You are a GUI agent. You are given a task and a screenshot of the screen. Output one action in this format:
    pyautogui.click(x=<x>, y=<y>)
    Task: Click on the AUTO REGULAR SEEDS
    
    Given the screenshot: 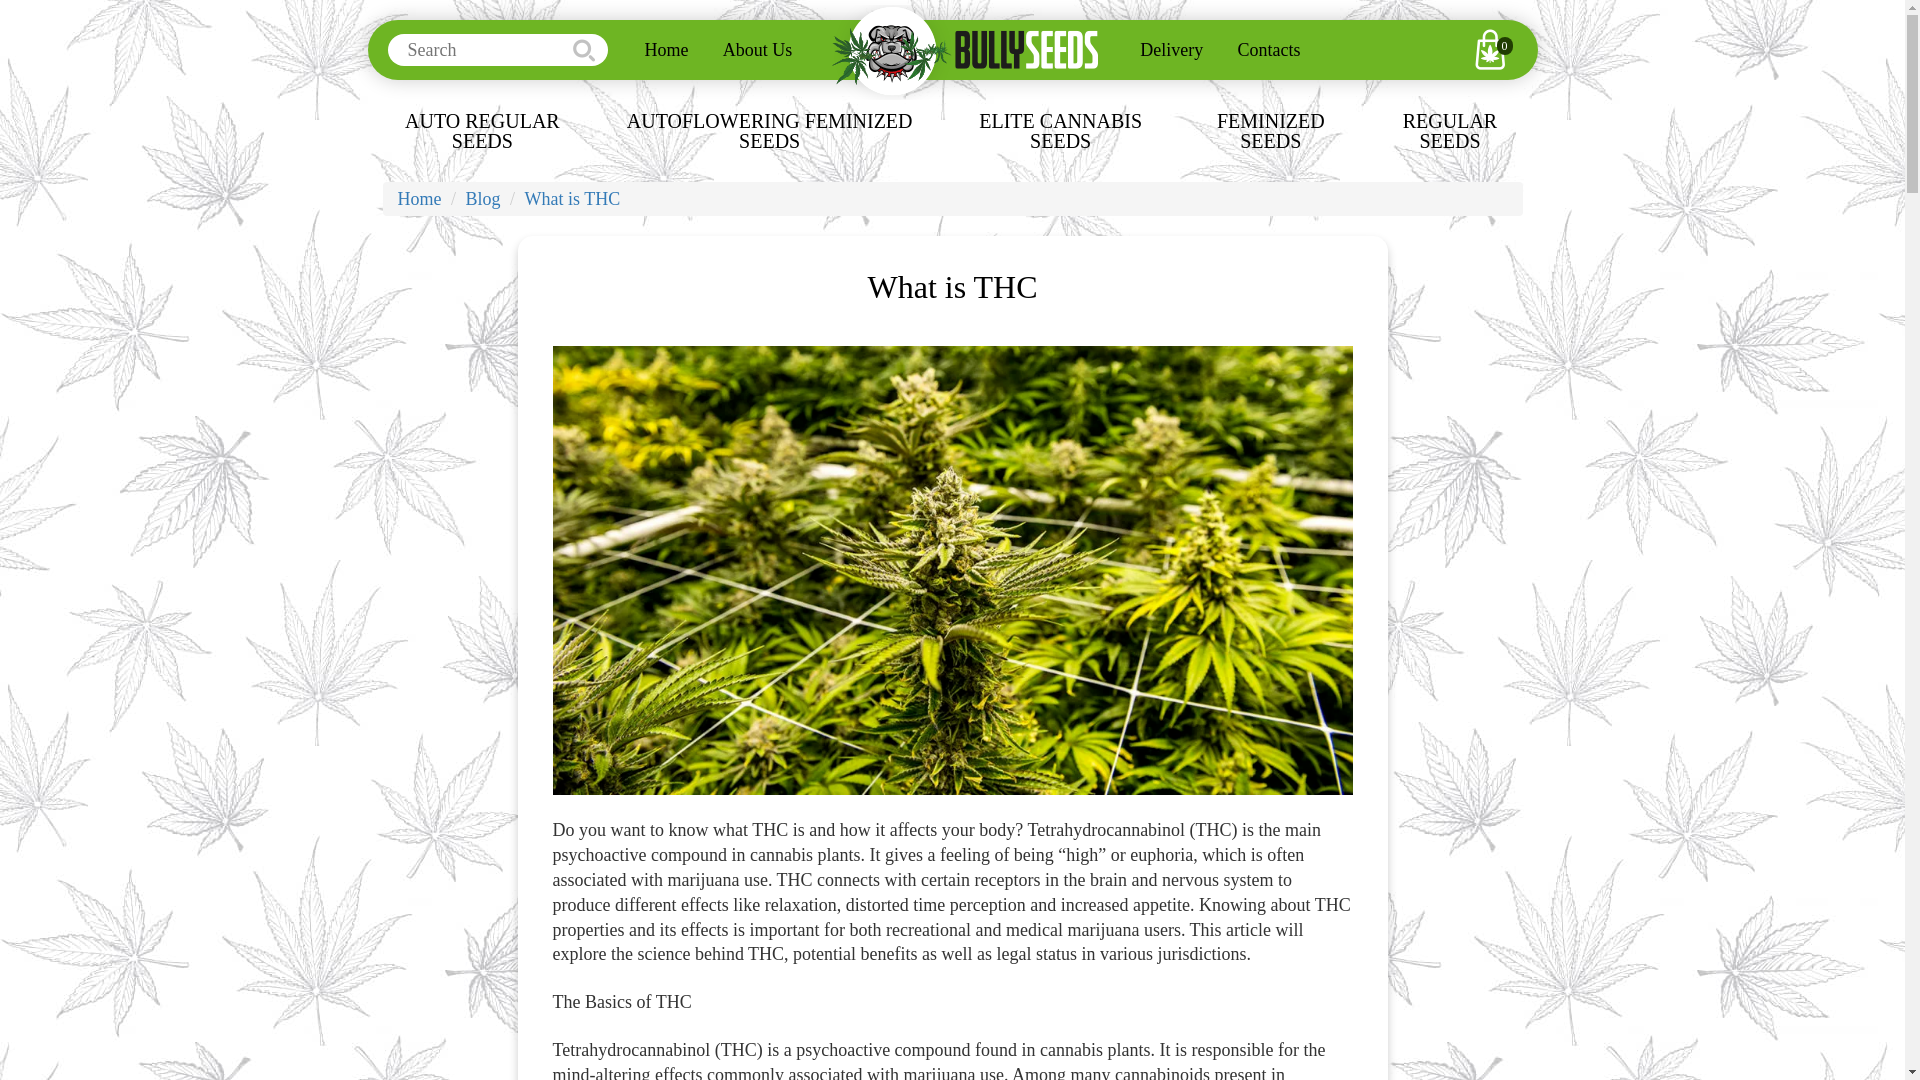 What is the action you would take?
    pyautogui.click(x=482, y=130)
    